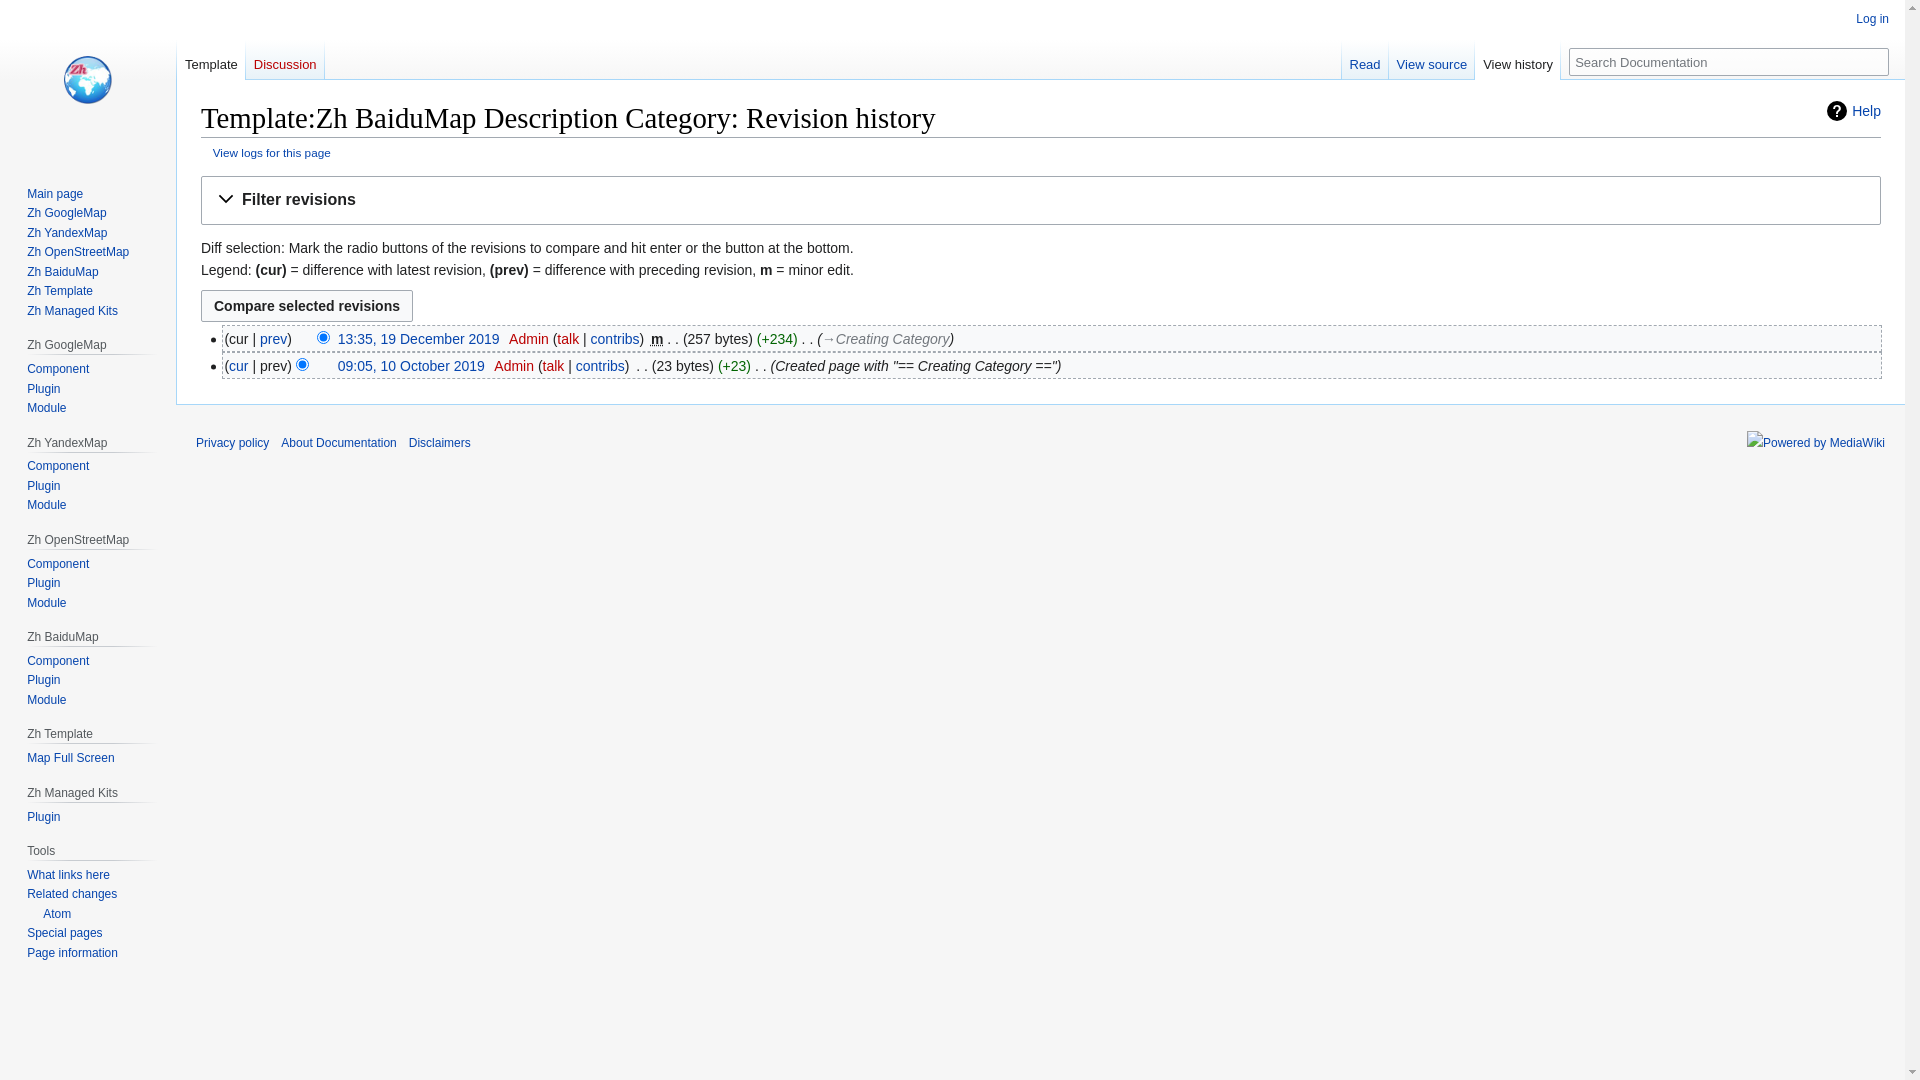 The image size is (1920, 1080). What do you see at coordinates (600, 366) in the screenshot?
I see `contribs` at bounding box center [600, 366].